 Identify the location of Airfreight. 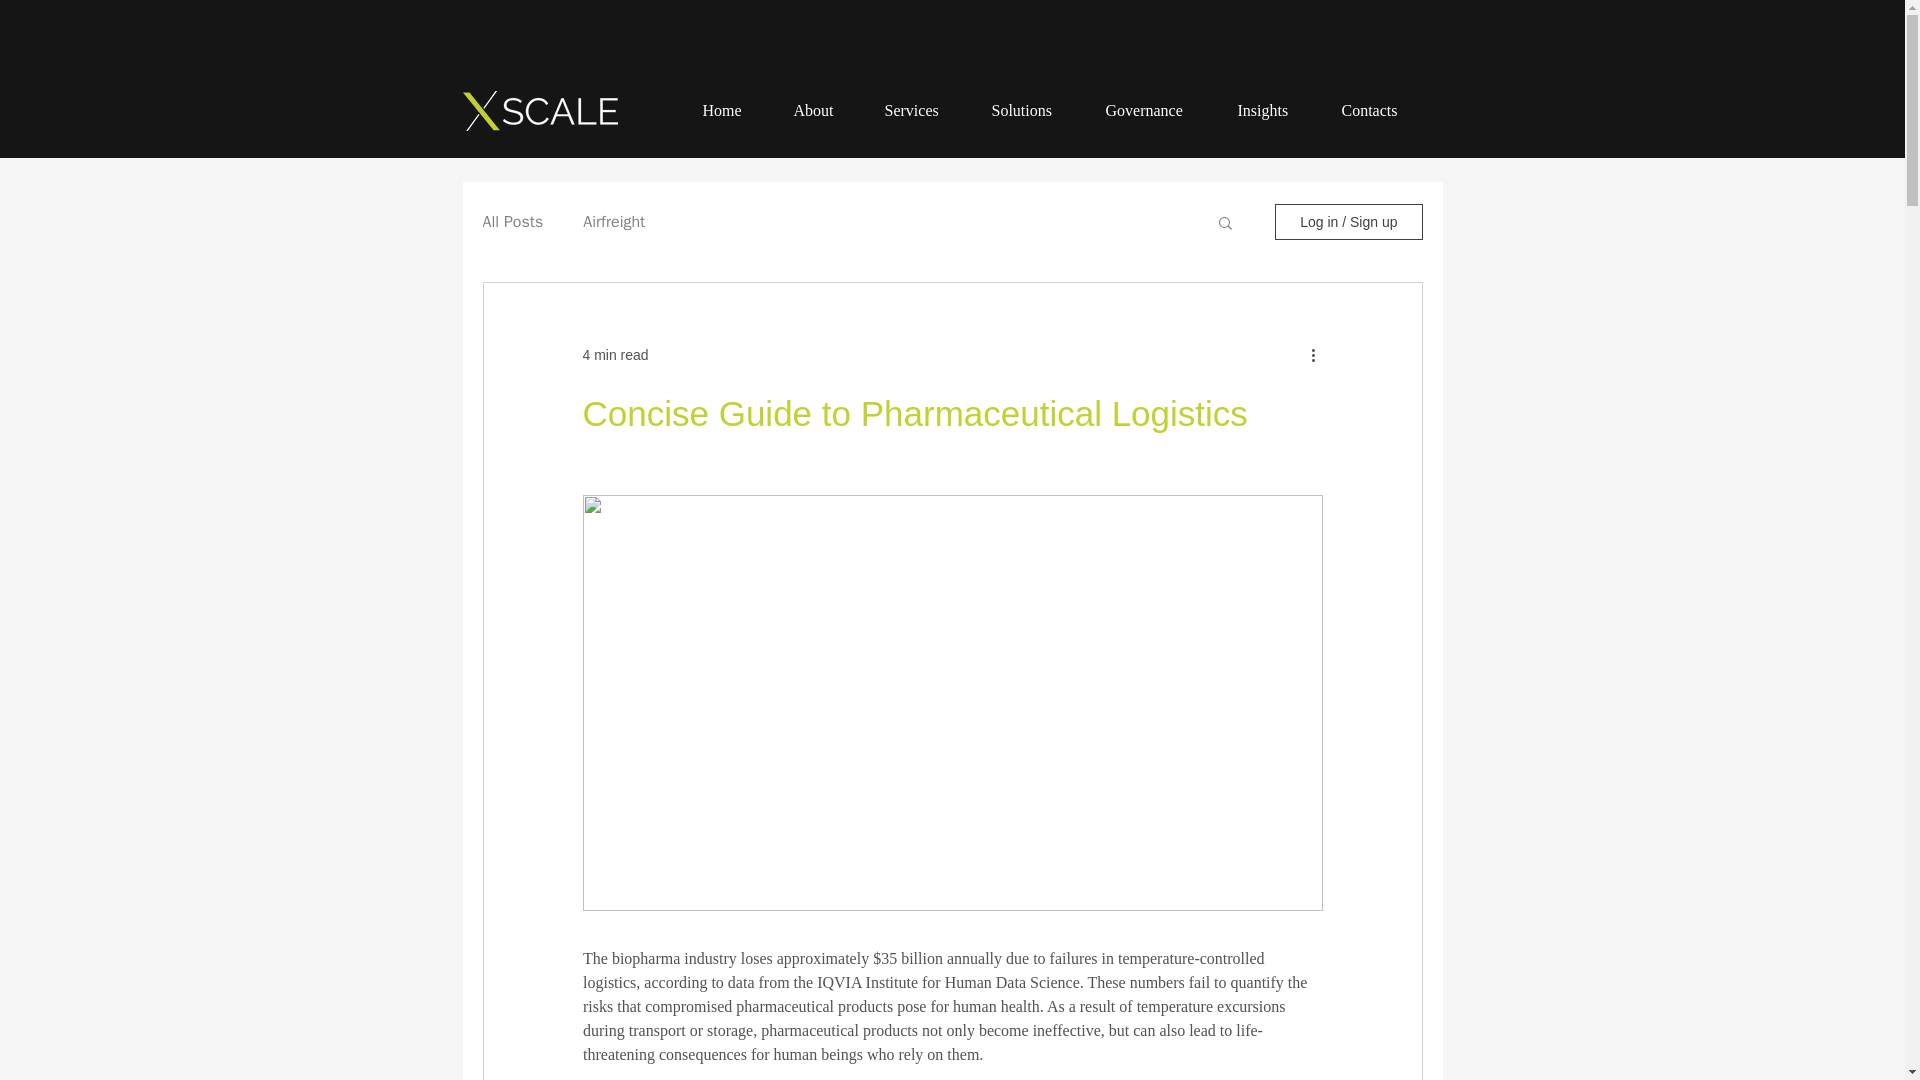
(614, 222).